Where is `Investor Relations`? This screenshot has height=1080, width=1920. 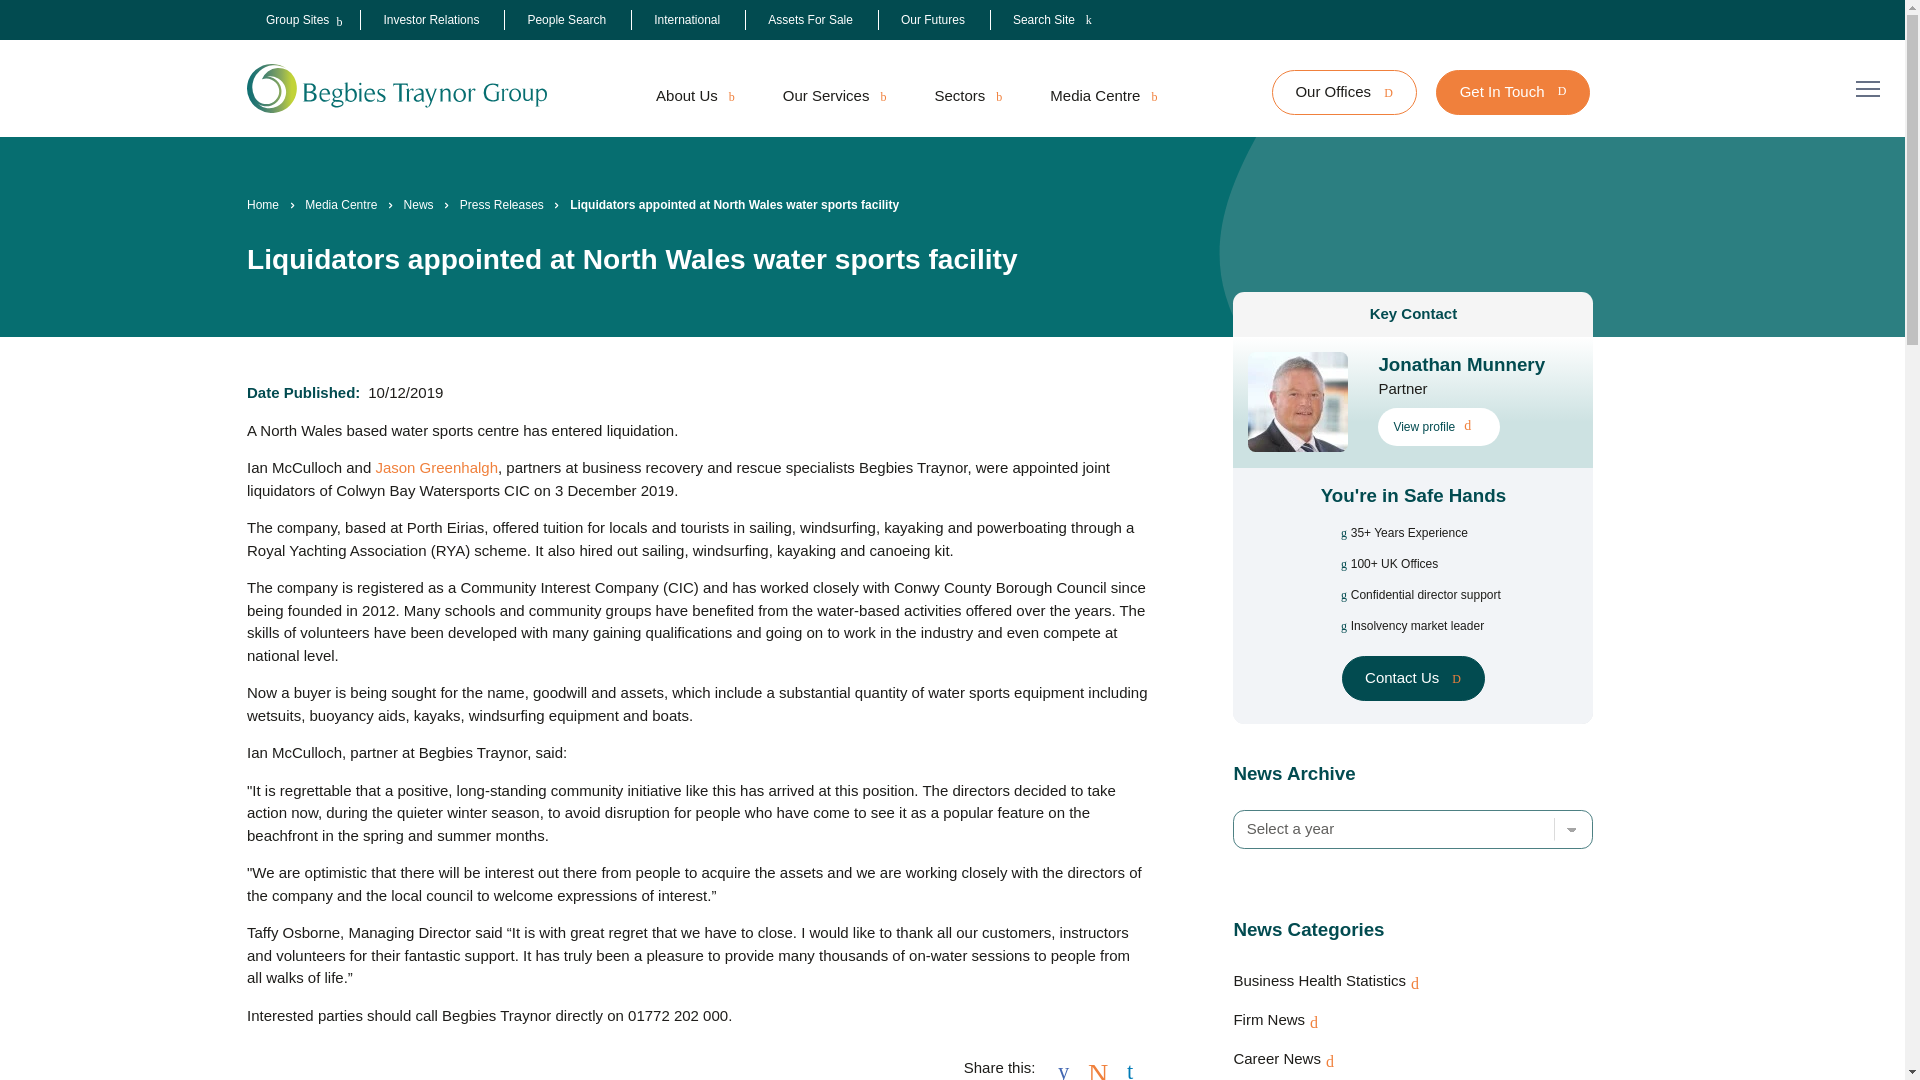
Investor Relations is located at coordinates (430, 20).